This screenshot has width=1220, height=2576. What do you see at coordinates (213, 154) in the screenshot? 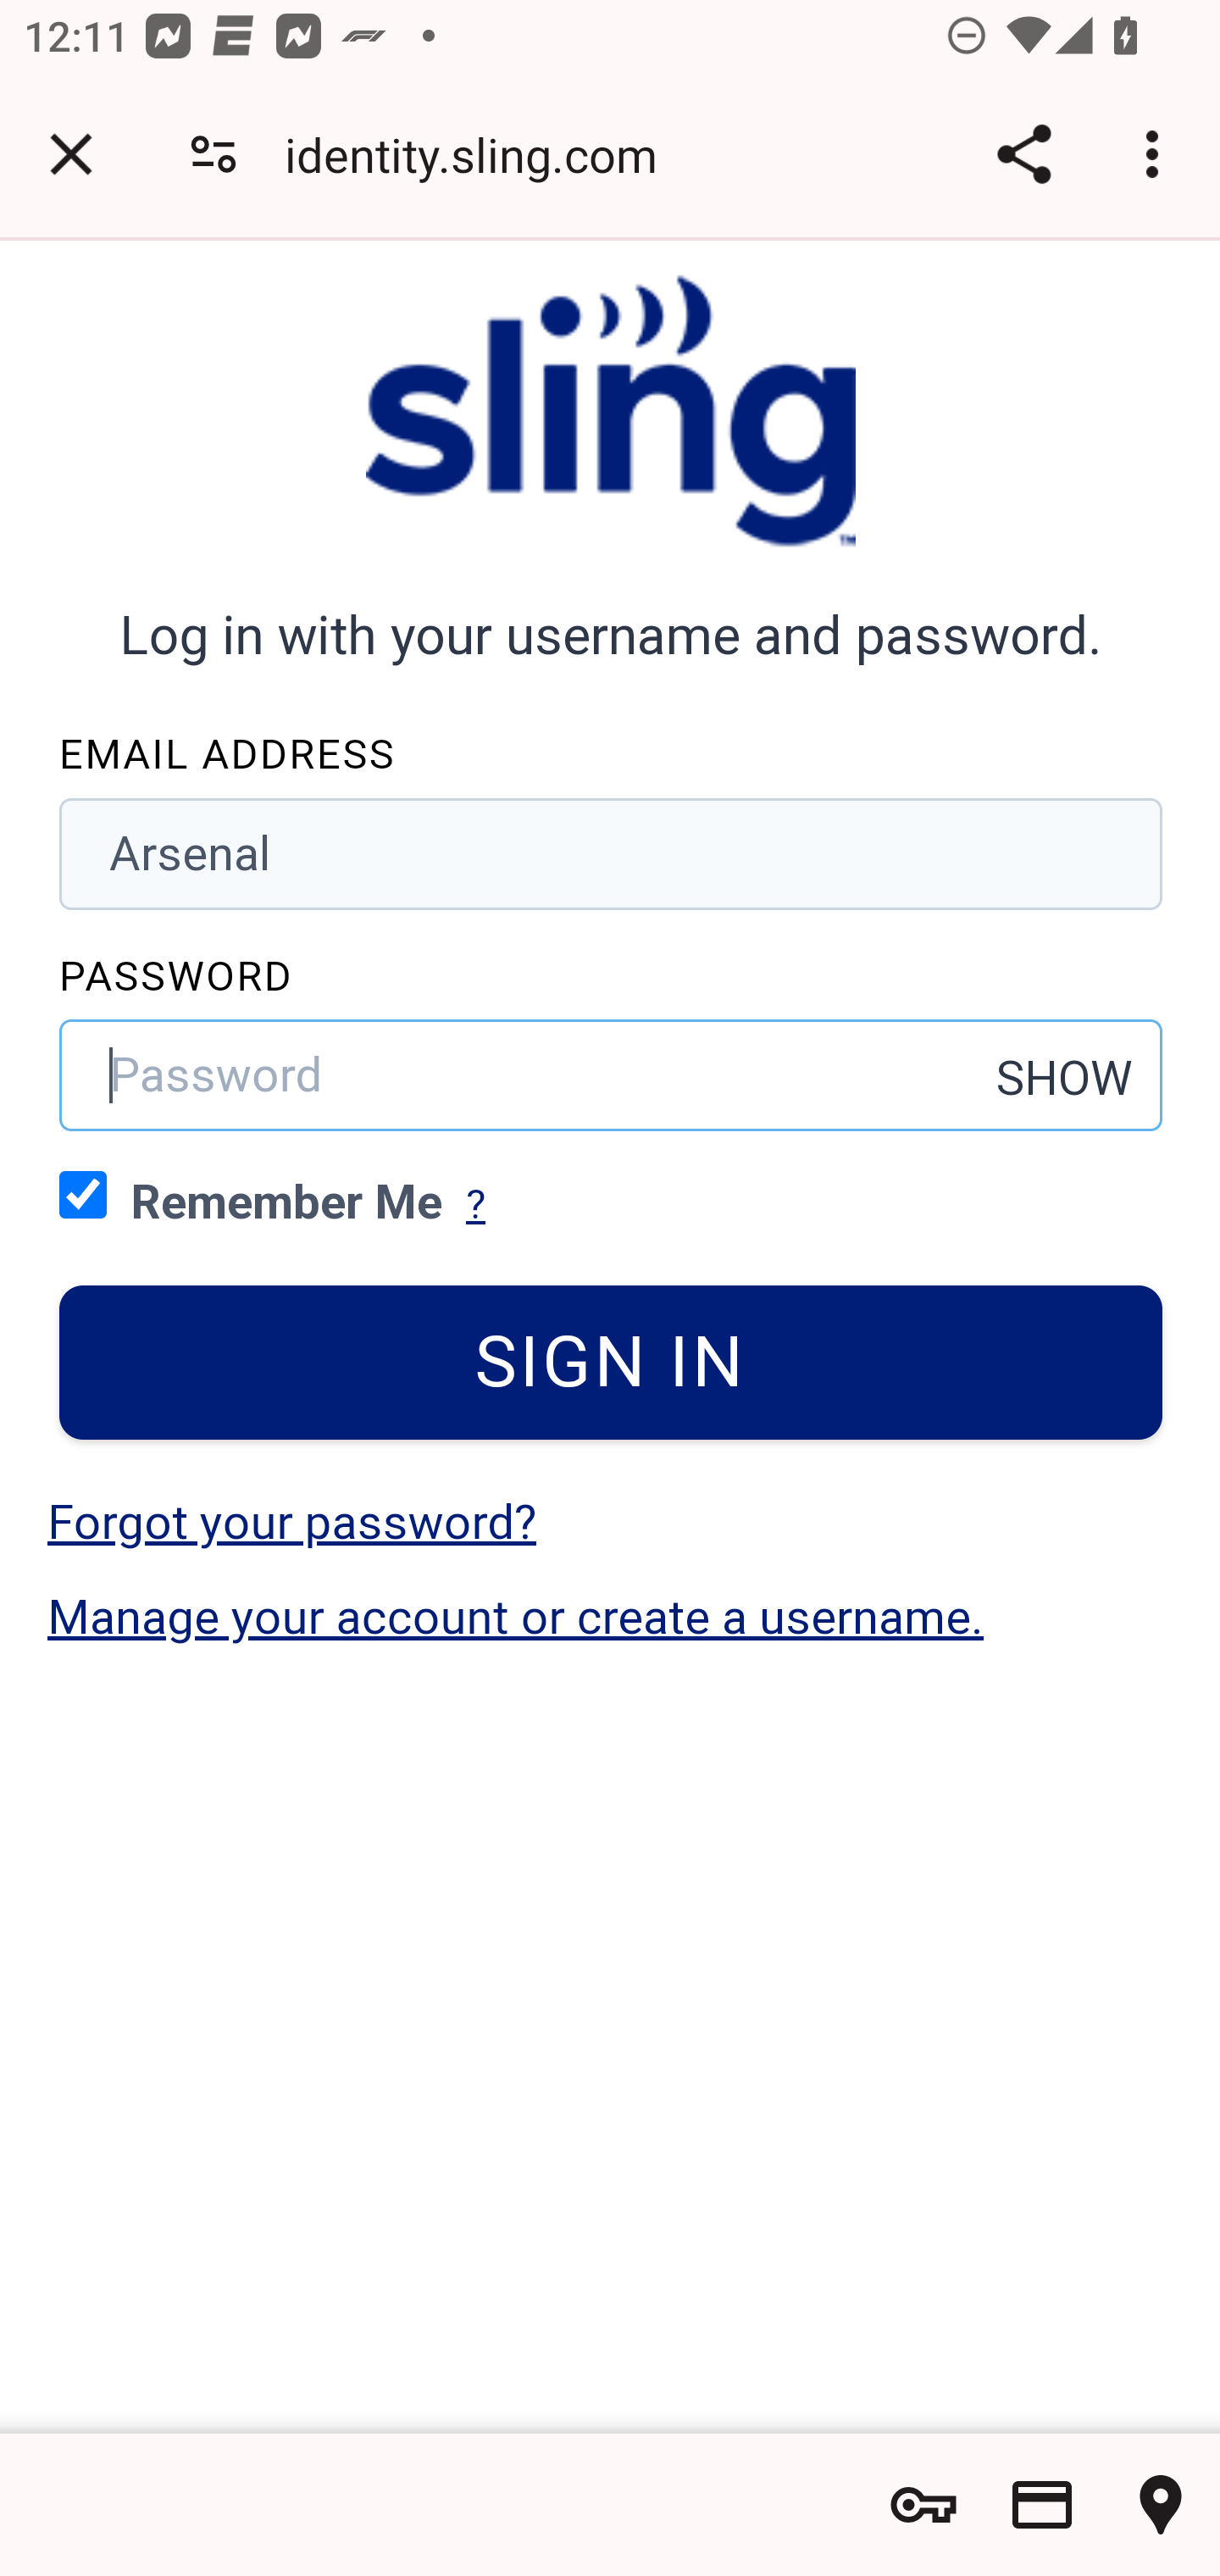
I see `Connection is secure` at bounding box center [213, 154].